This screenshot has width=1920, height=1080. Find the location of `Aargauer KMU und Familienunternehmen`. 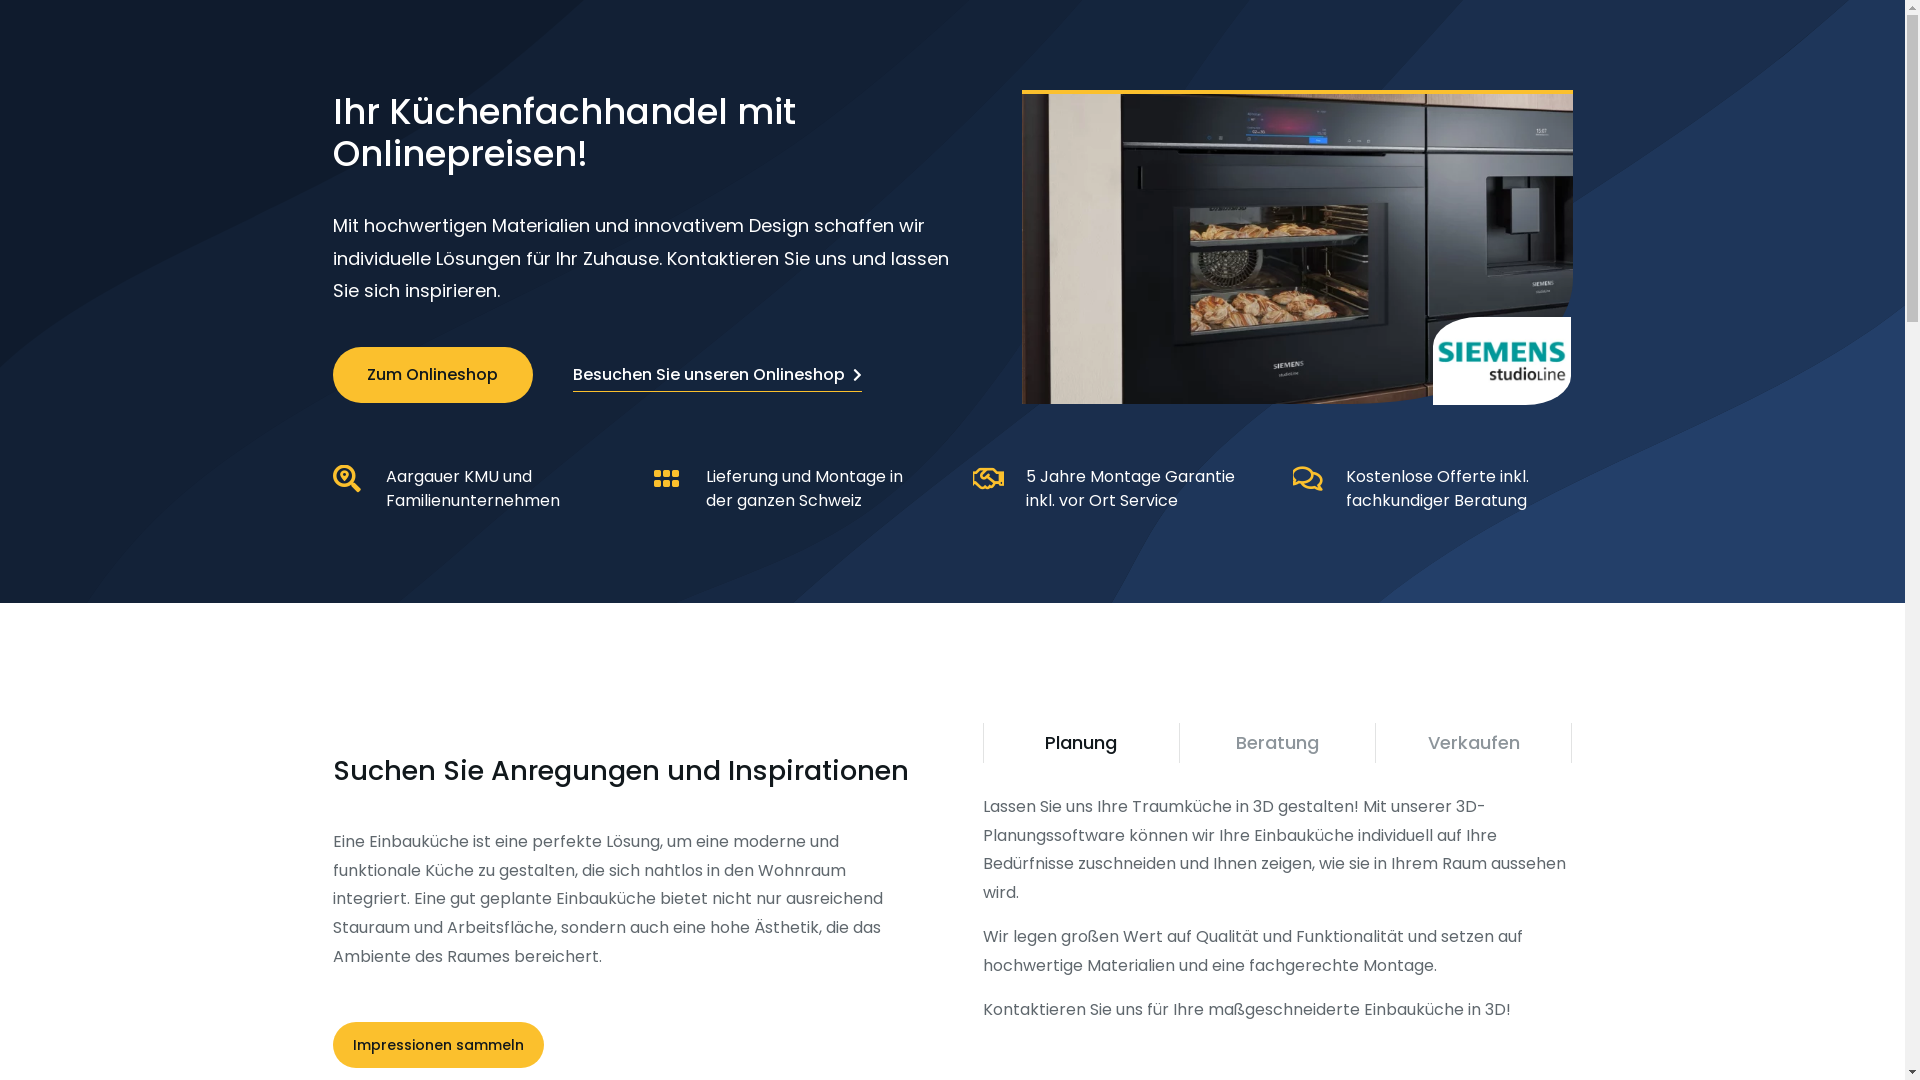

Aargauer KMU und Familienunternehmen is located at coordinates (473, 488).